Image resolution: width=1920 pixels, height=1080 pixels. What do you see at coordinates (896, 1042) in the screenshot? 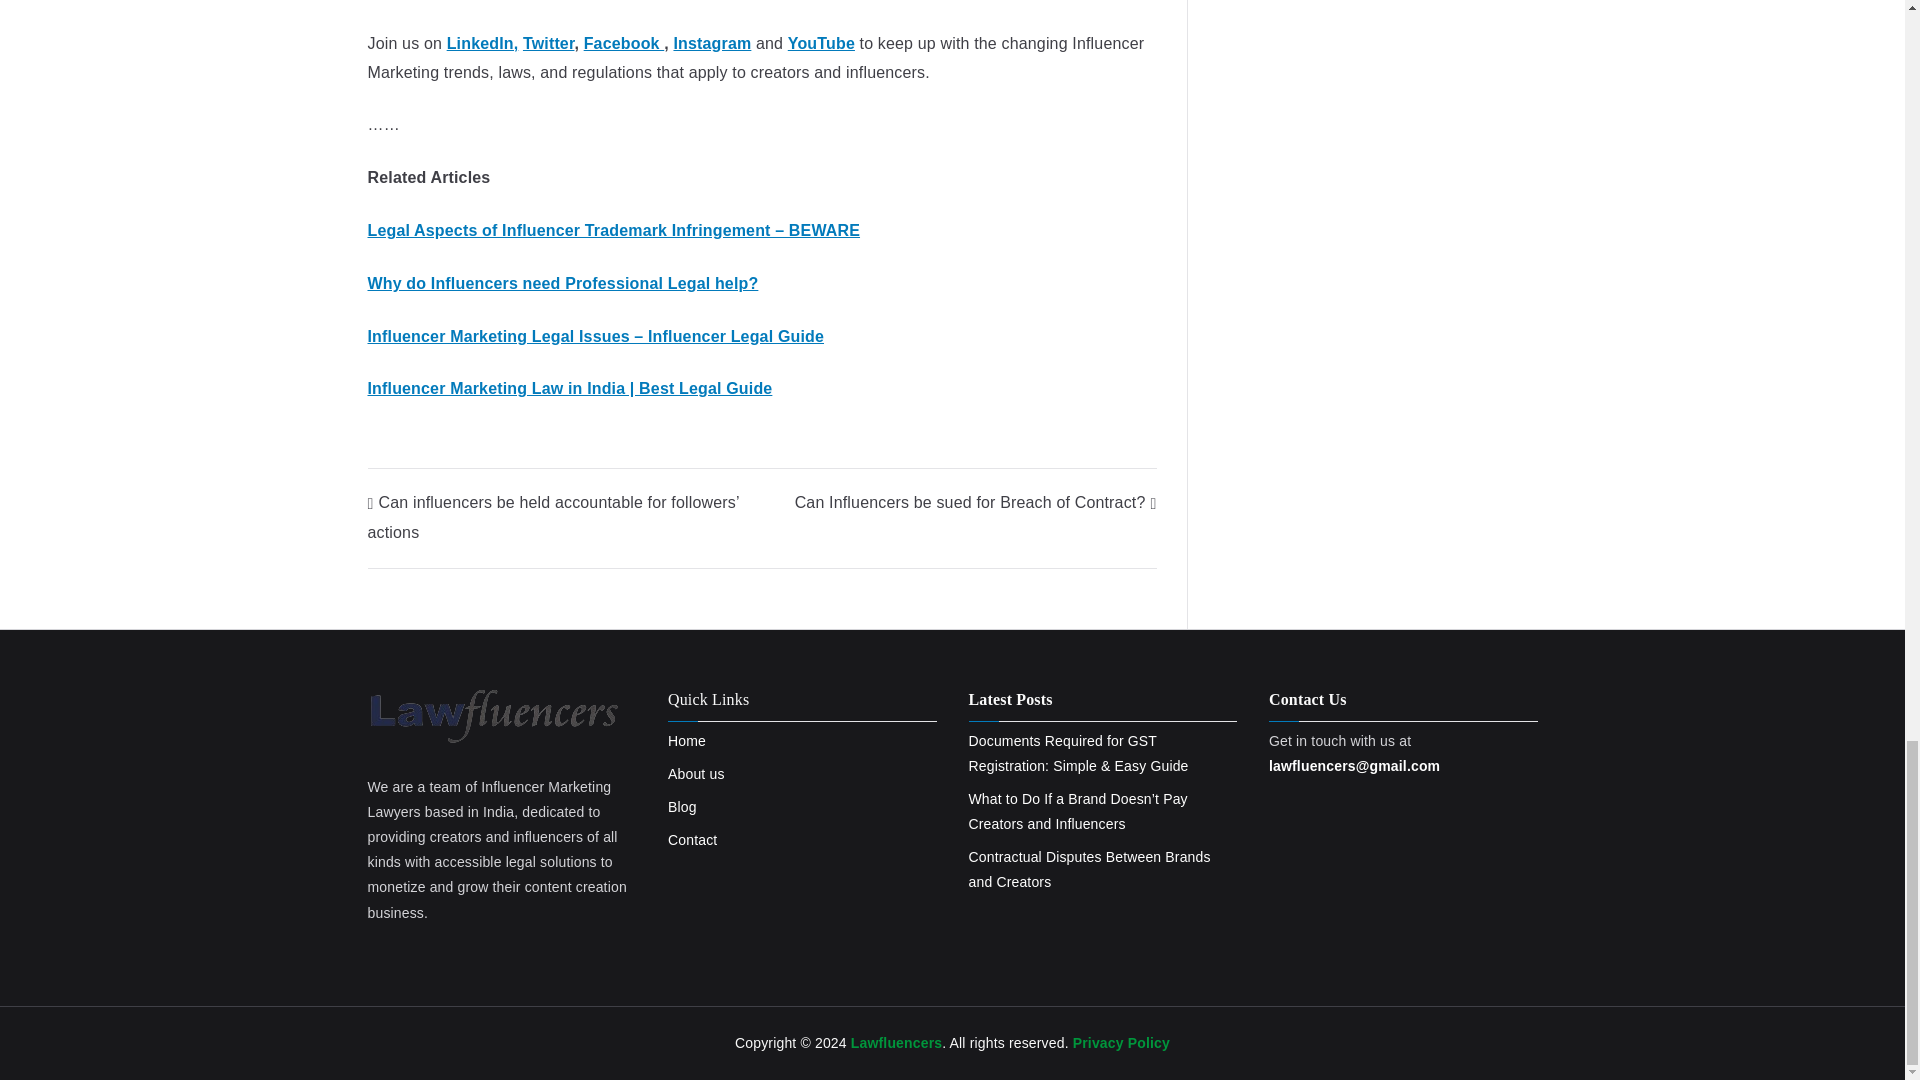
I see `Lawfluencers` at bounding box center [896, 1042].